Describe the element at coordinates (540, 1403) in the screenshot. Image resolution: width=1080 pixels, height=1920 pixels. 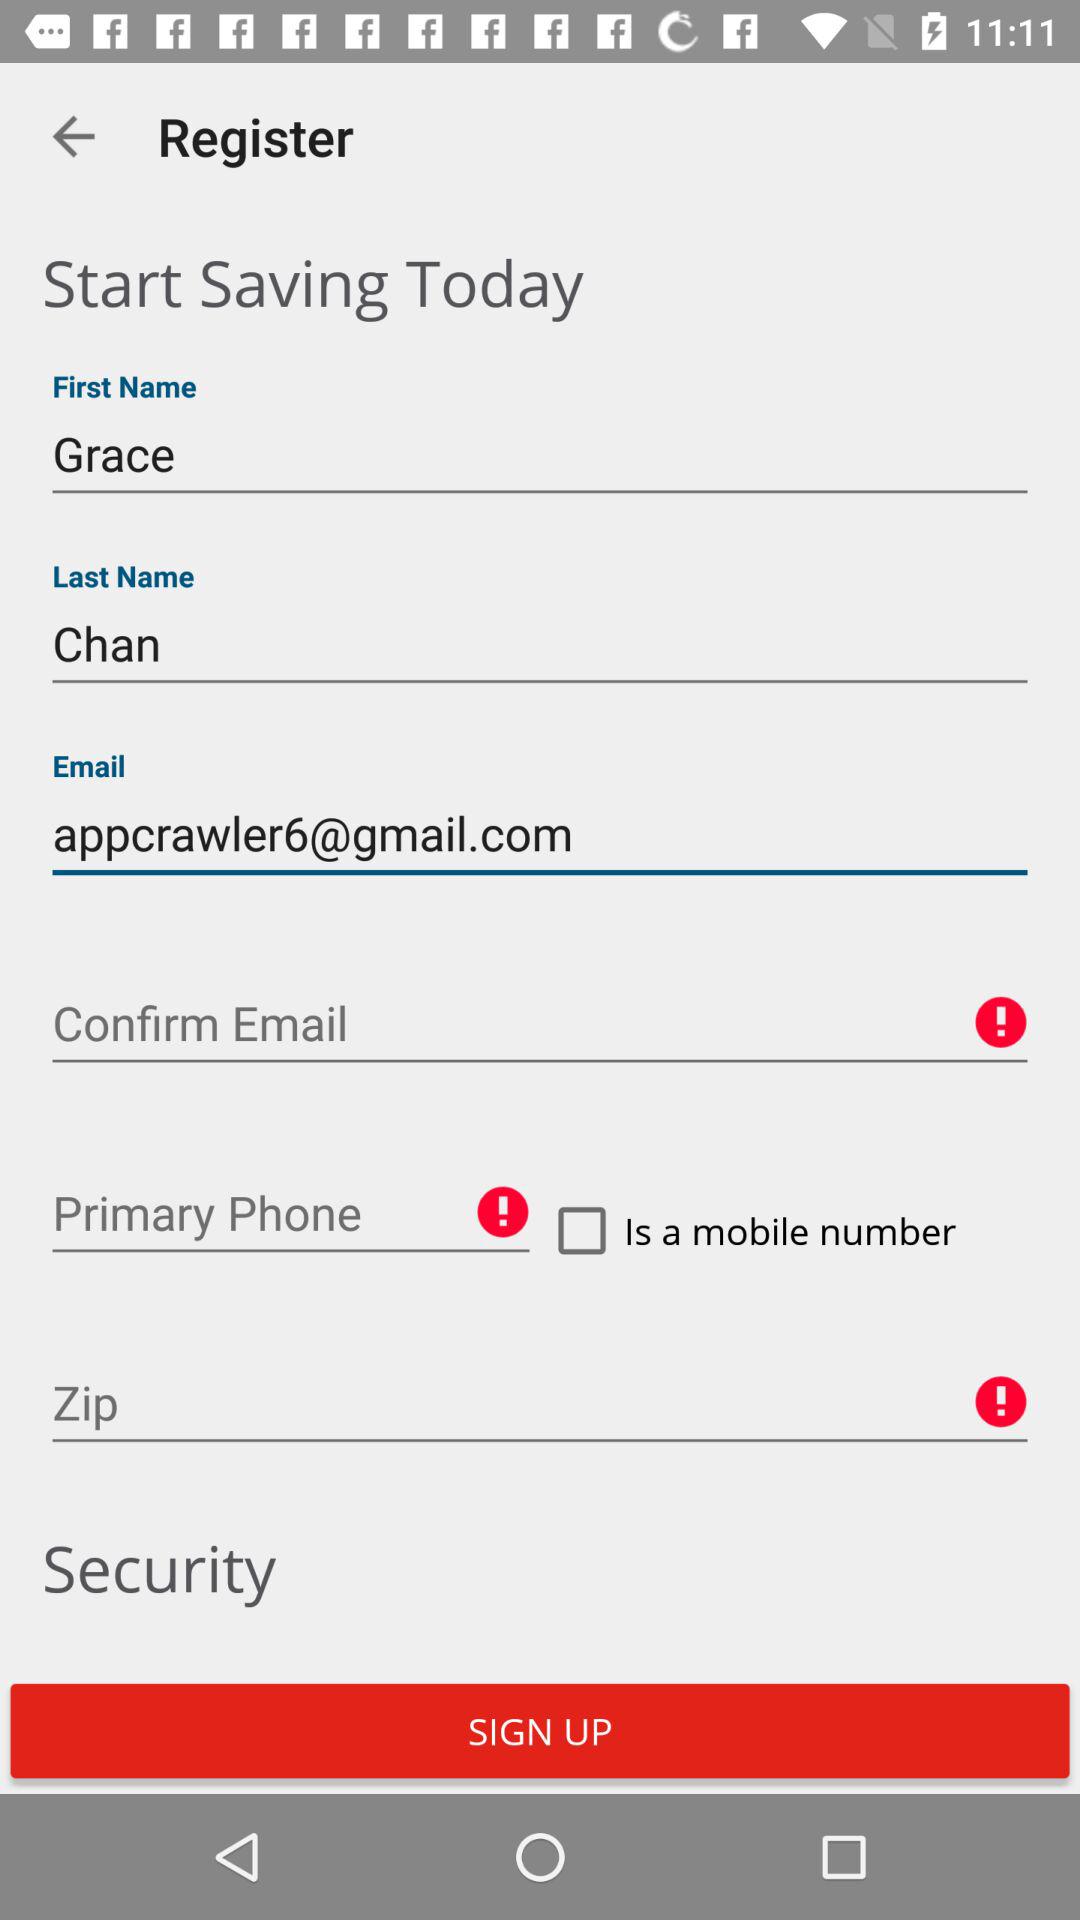
I see `insert zip code` at that location.